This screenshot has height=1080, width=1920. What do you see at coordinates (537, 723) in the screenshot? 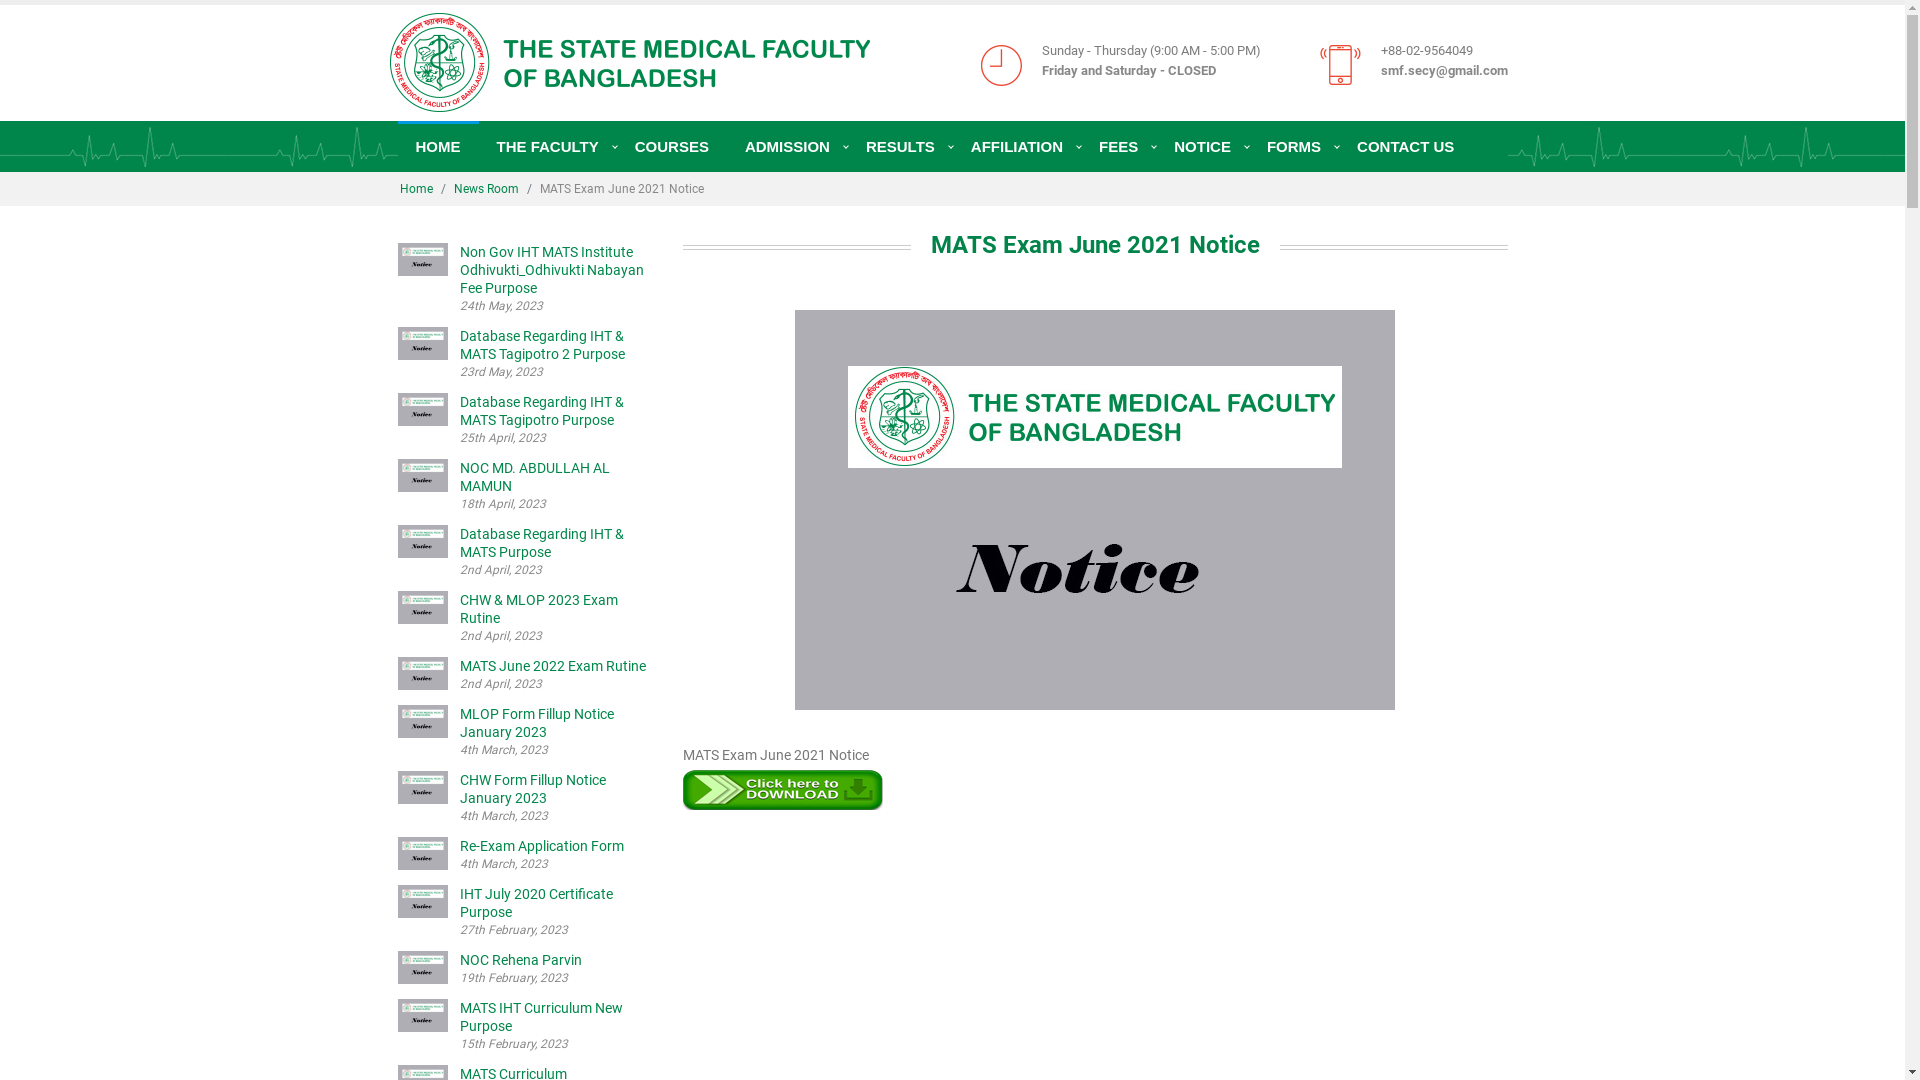
I see `MLOP Form Fillup Notice January 2023` at bounding box center [537, 723].